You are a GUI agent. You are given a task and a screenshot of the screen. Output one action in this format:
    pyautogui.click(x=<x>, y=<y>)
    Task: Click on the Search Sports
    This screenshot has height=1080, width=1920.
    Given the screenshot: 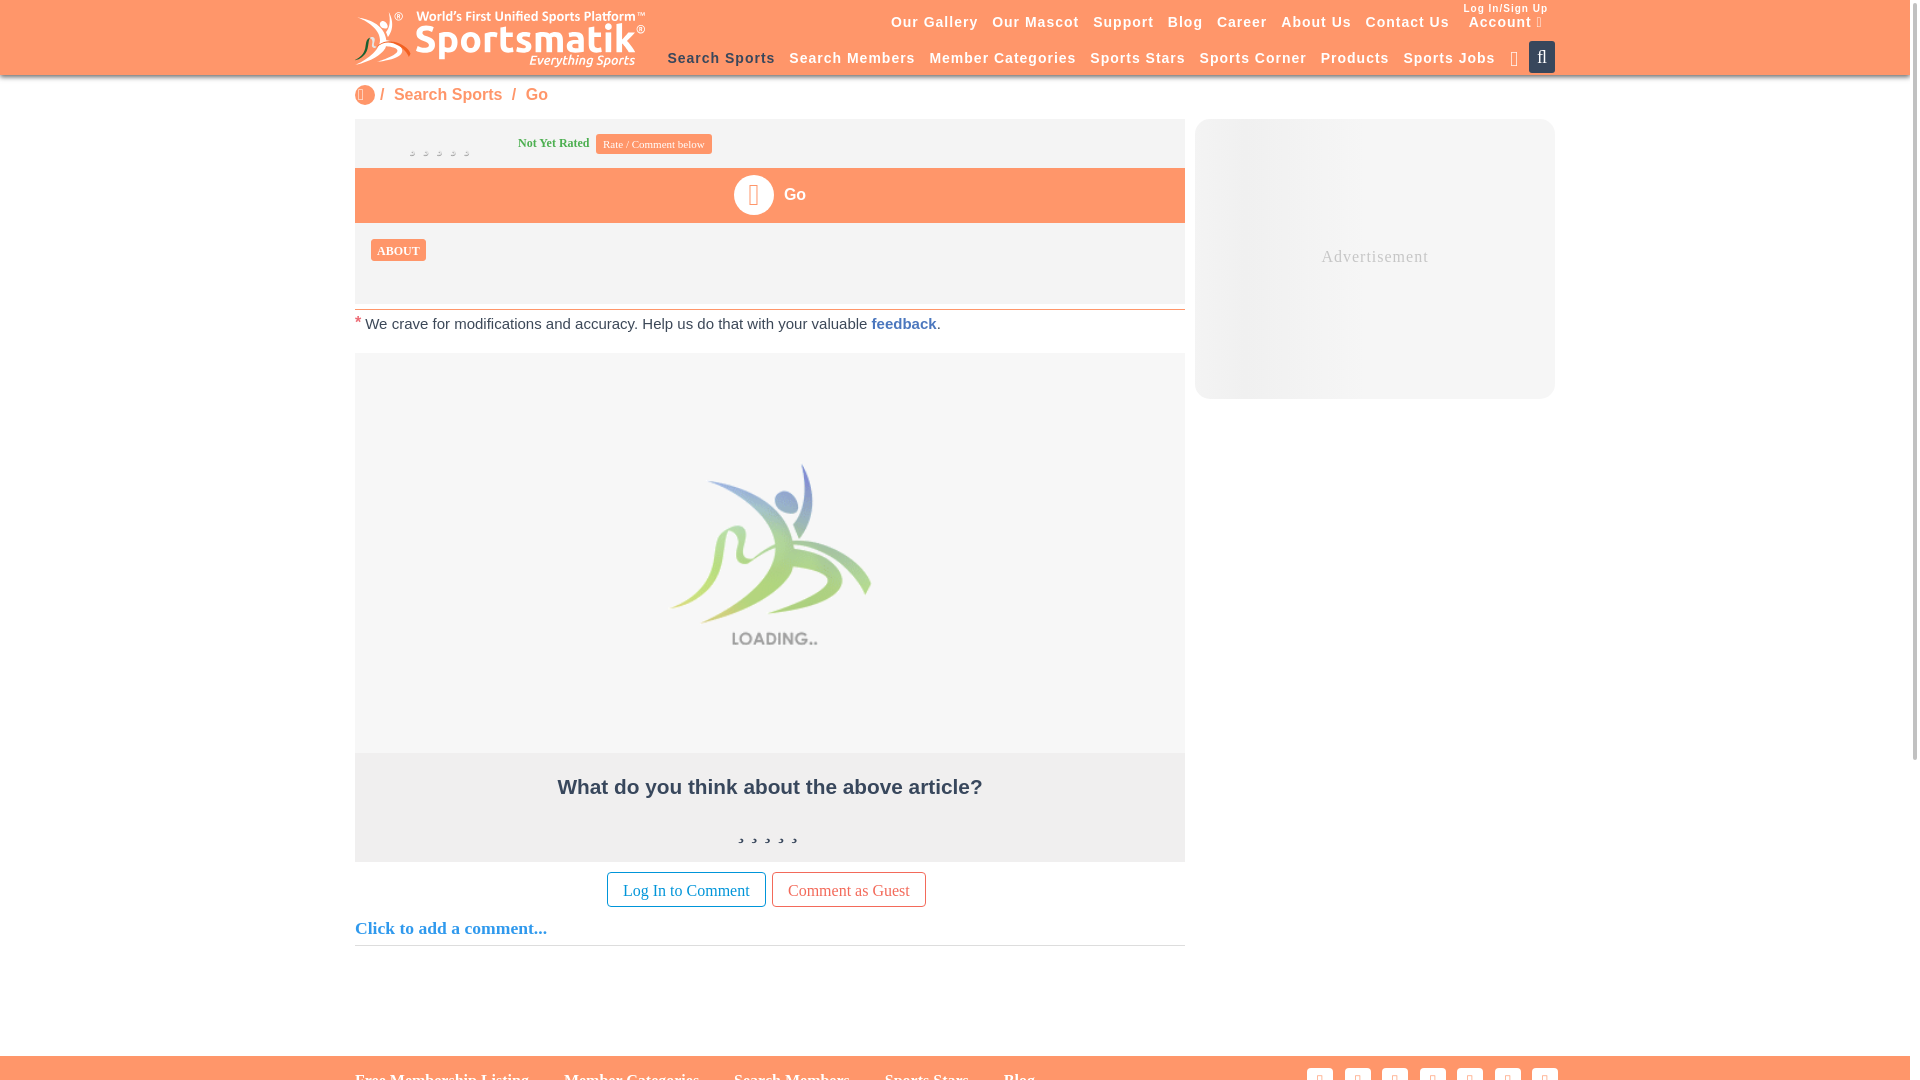 What is the action you would take?
    pyautogui.click(x=447, y=94)
    